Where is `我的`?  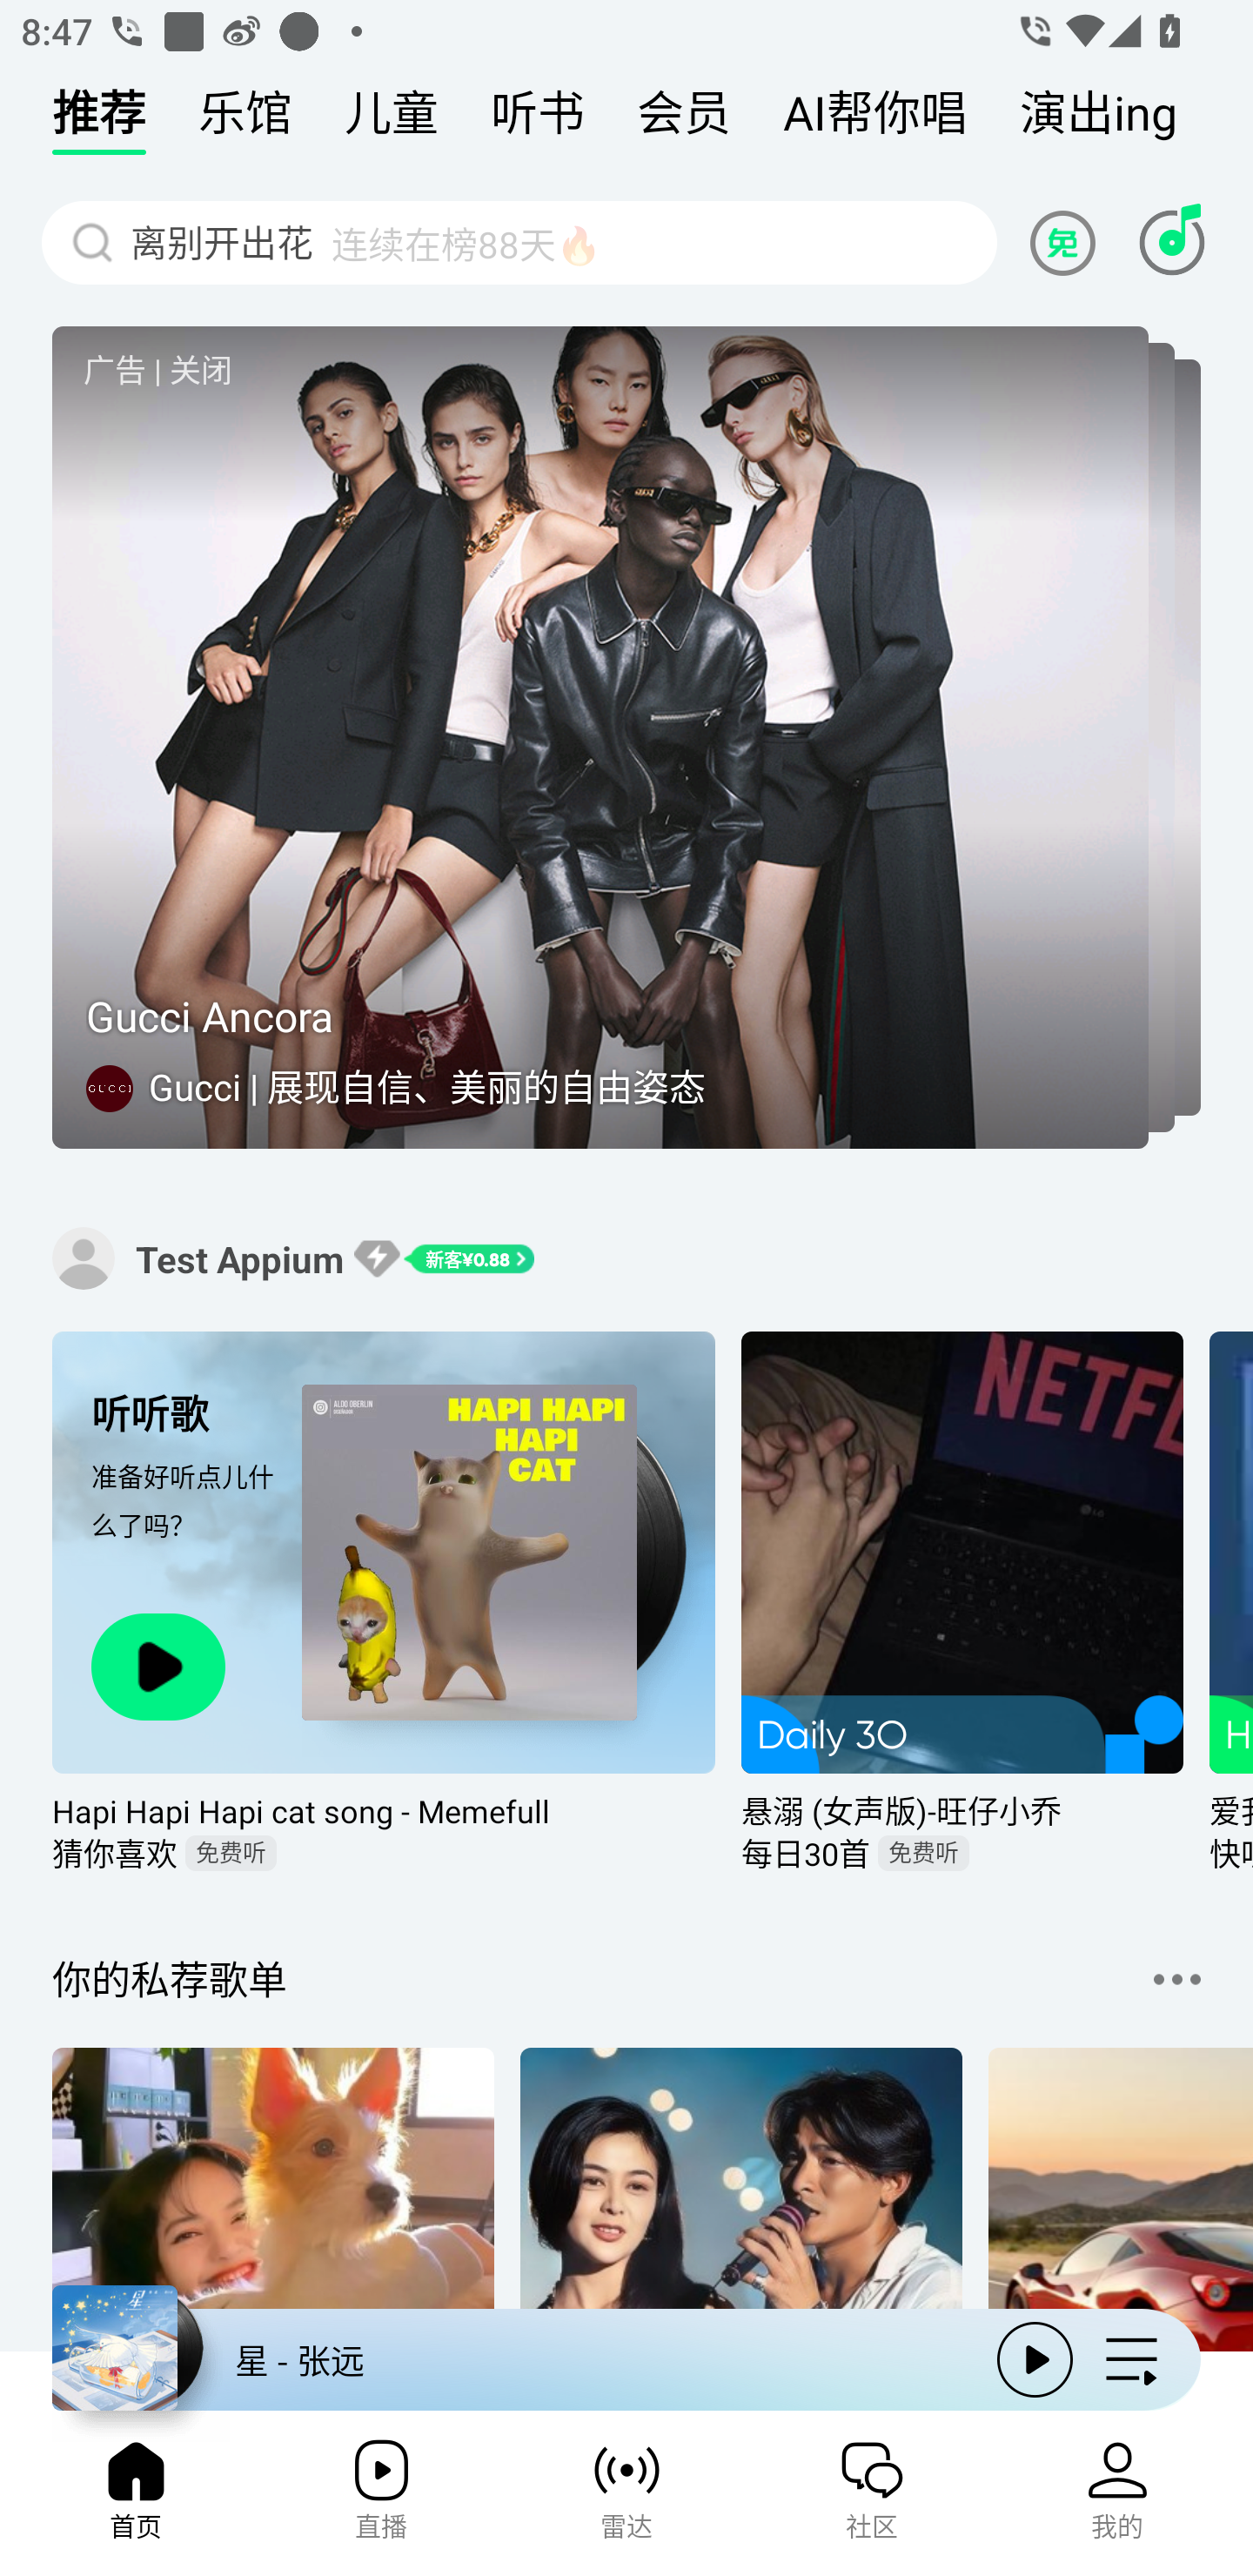 我的 is located at coordinates (1117, 2499).